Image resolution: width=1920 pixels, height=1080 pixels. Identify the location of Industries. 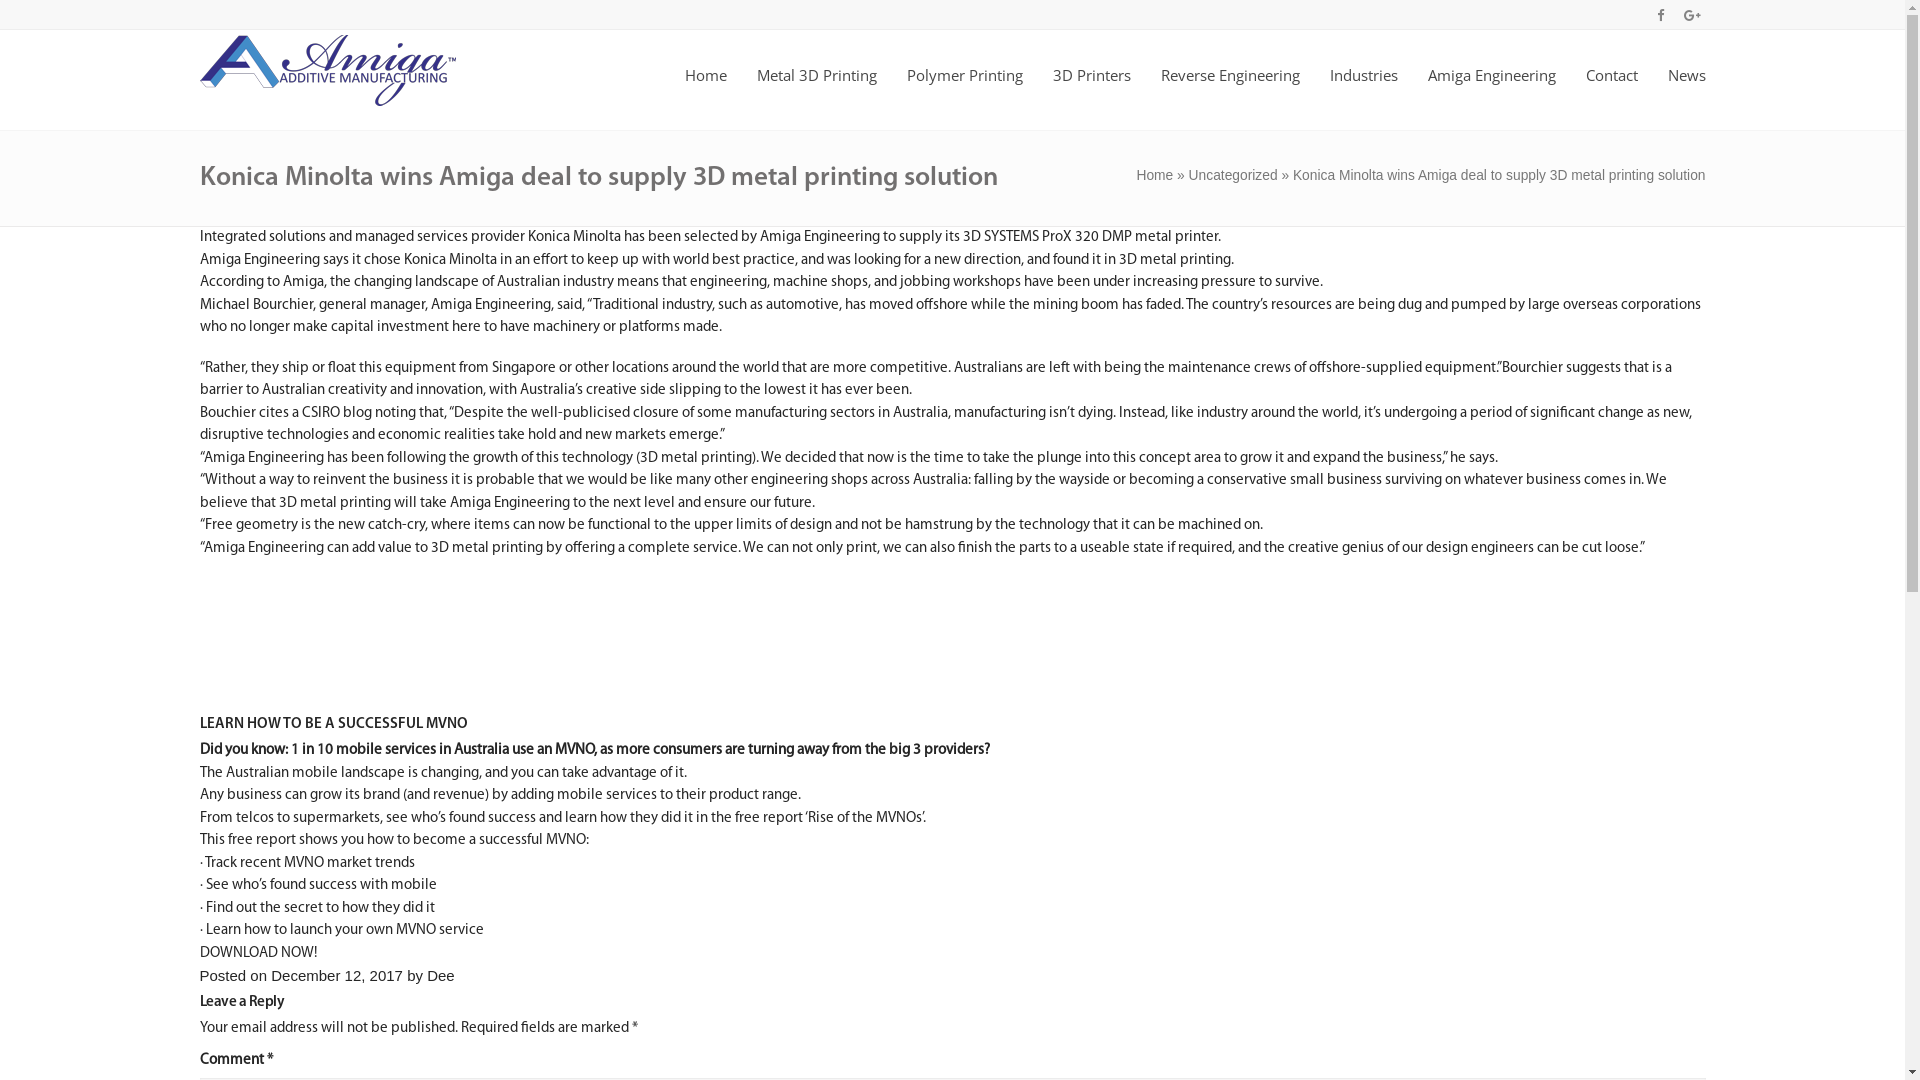
(1364, 60).